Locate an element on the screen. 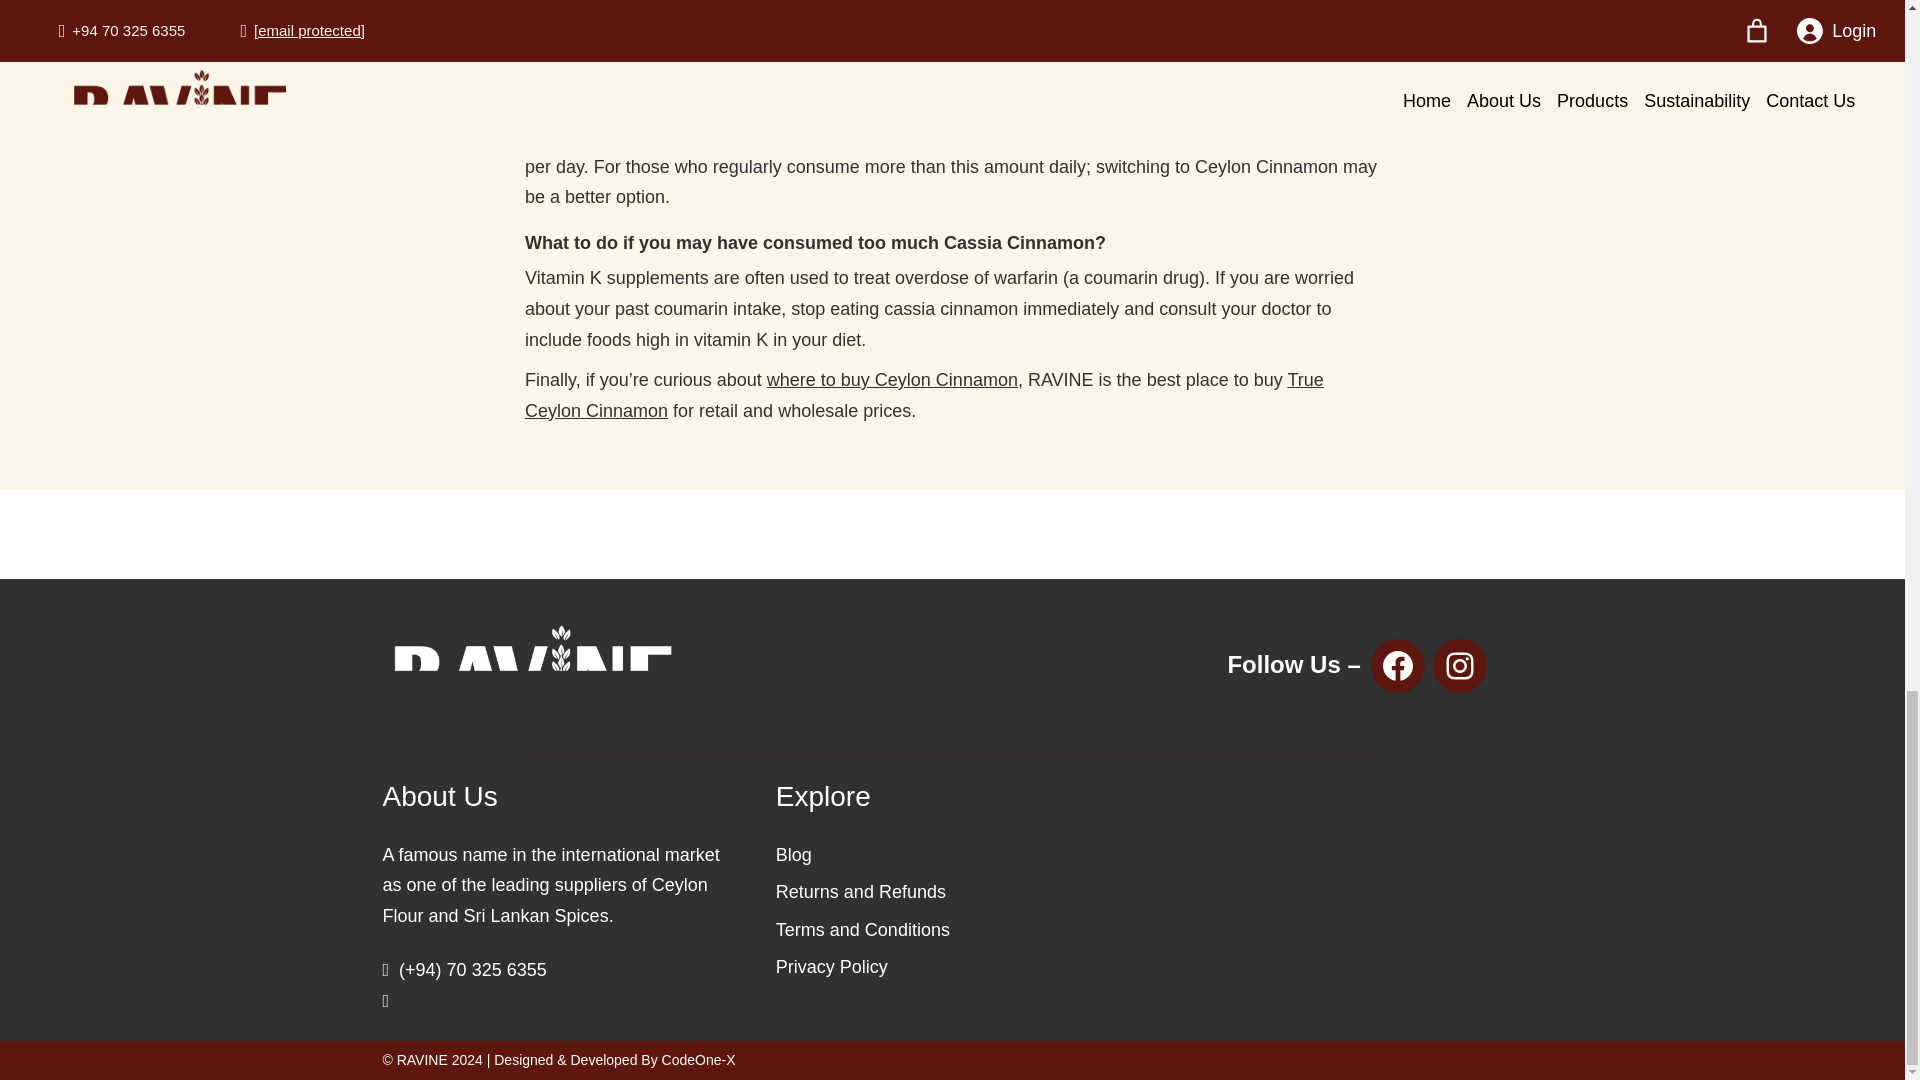  Returns and Refunds is located at coordinates (860, 892).